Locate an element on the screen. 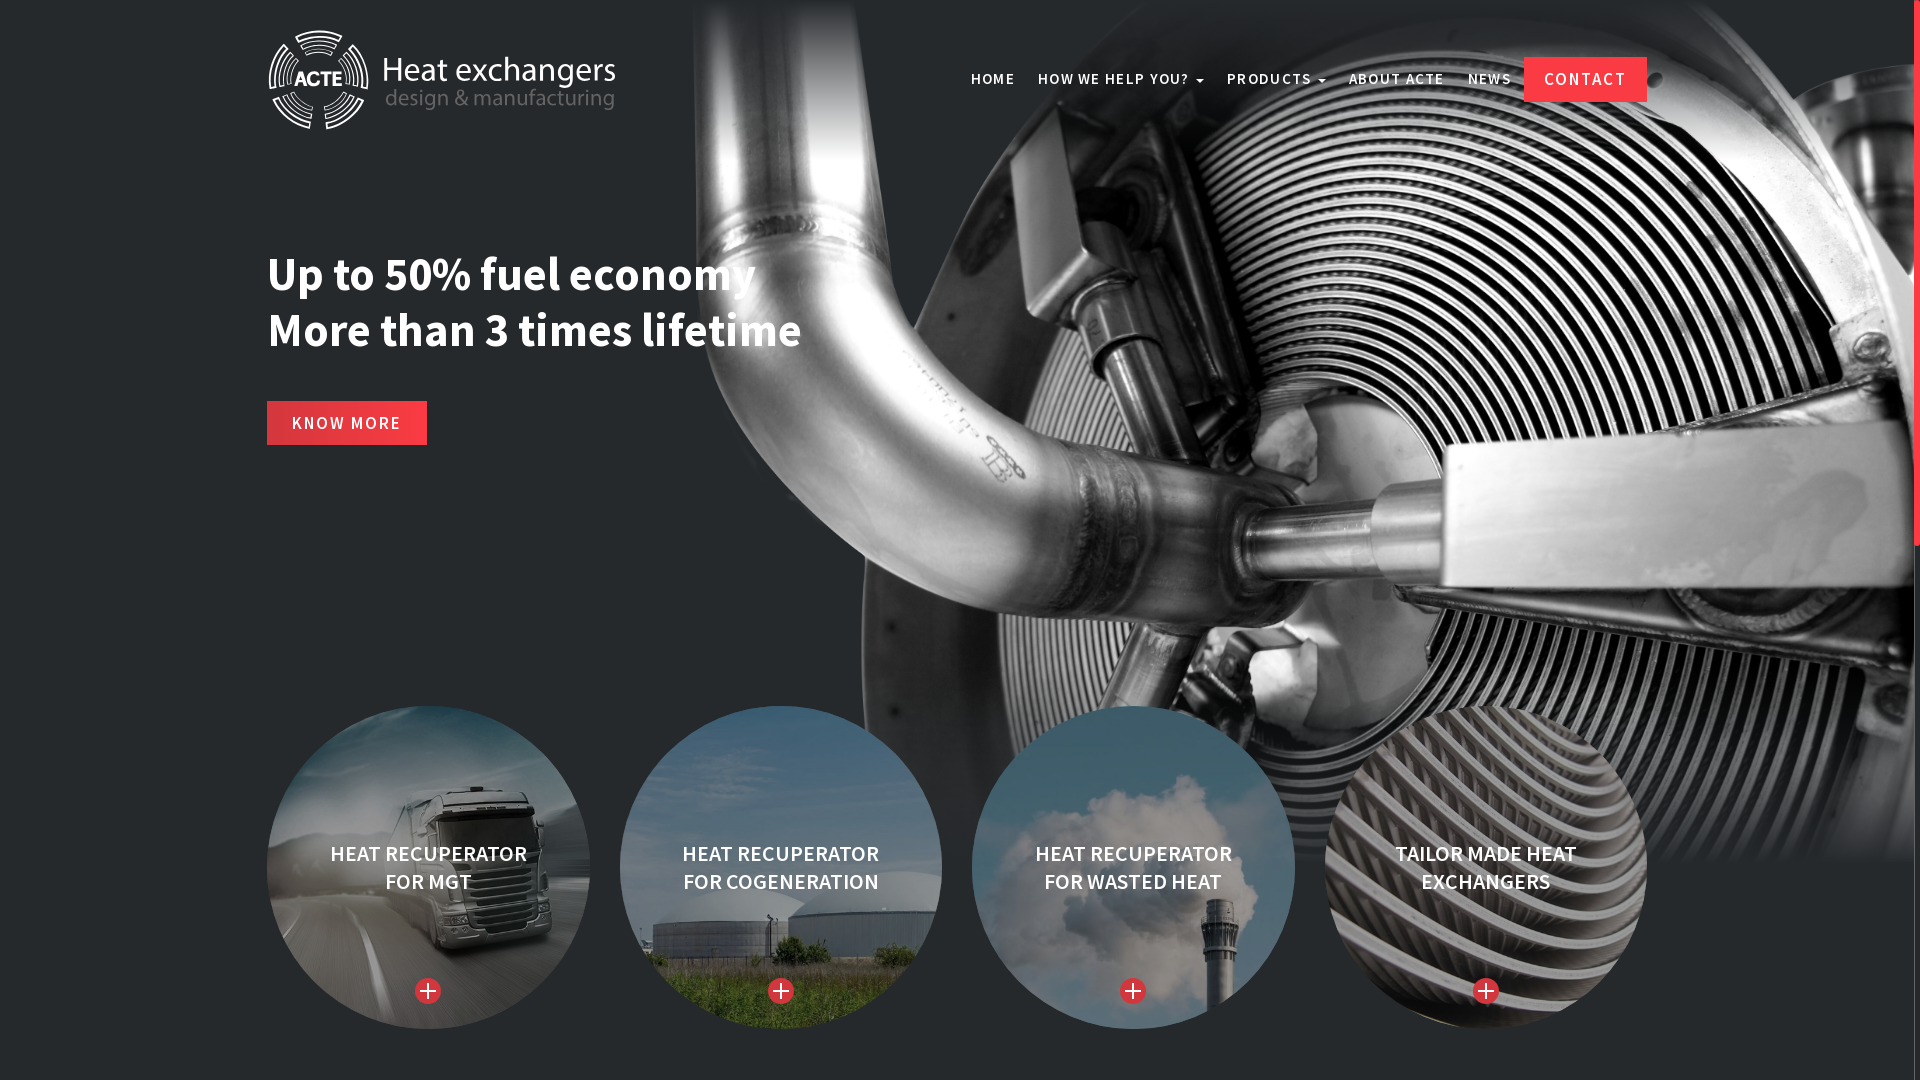 The height and width of the screenshot is (1080, 1920). PRODUCTS is located at coordinates (1276, 79).